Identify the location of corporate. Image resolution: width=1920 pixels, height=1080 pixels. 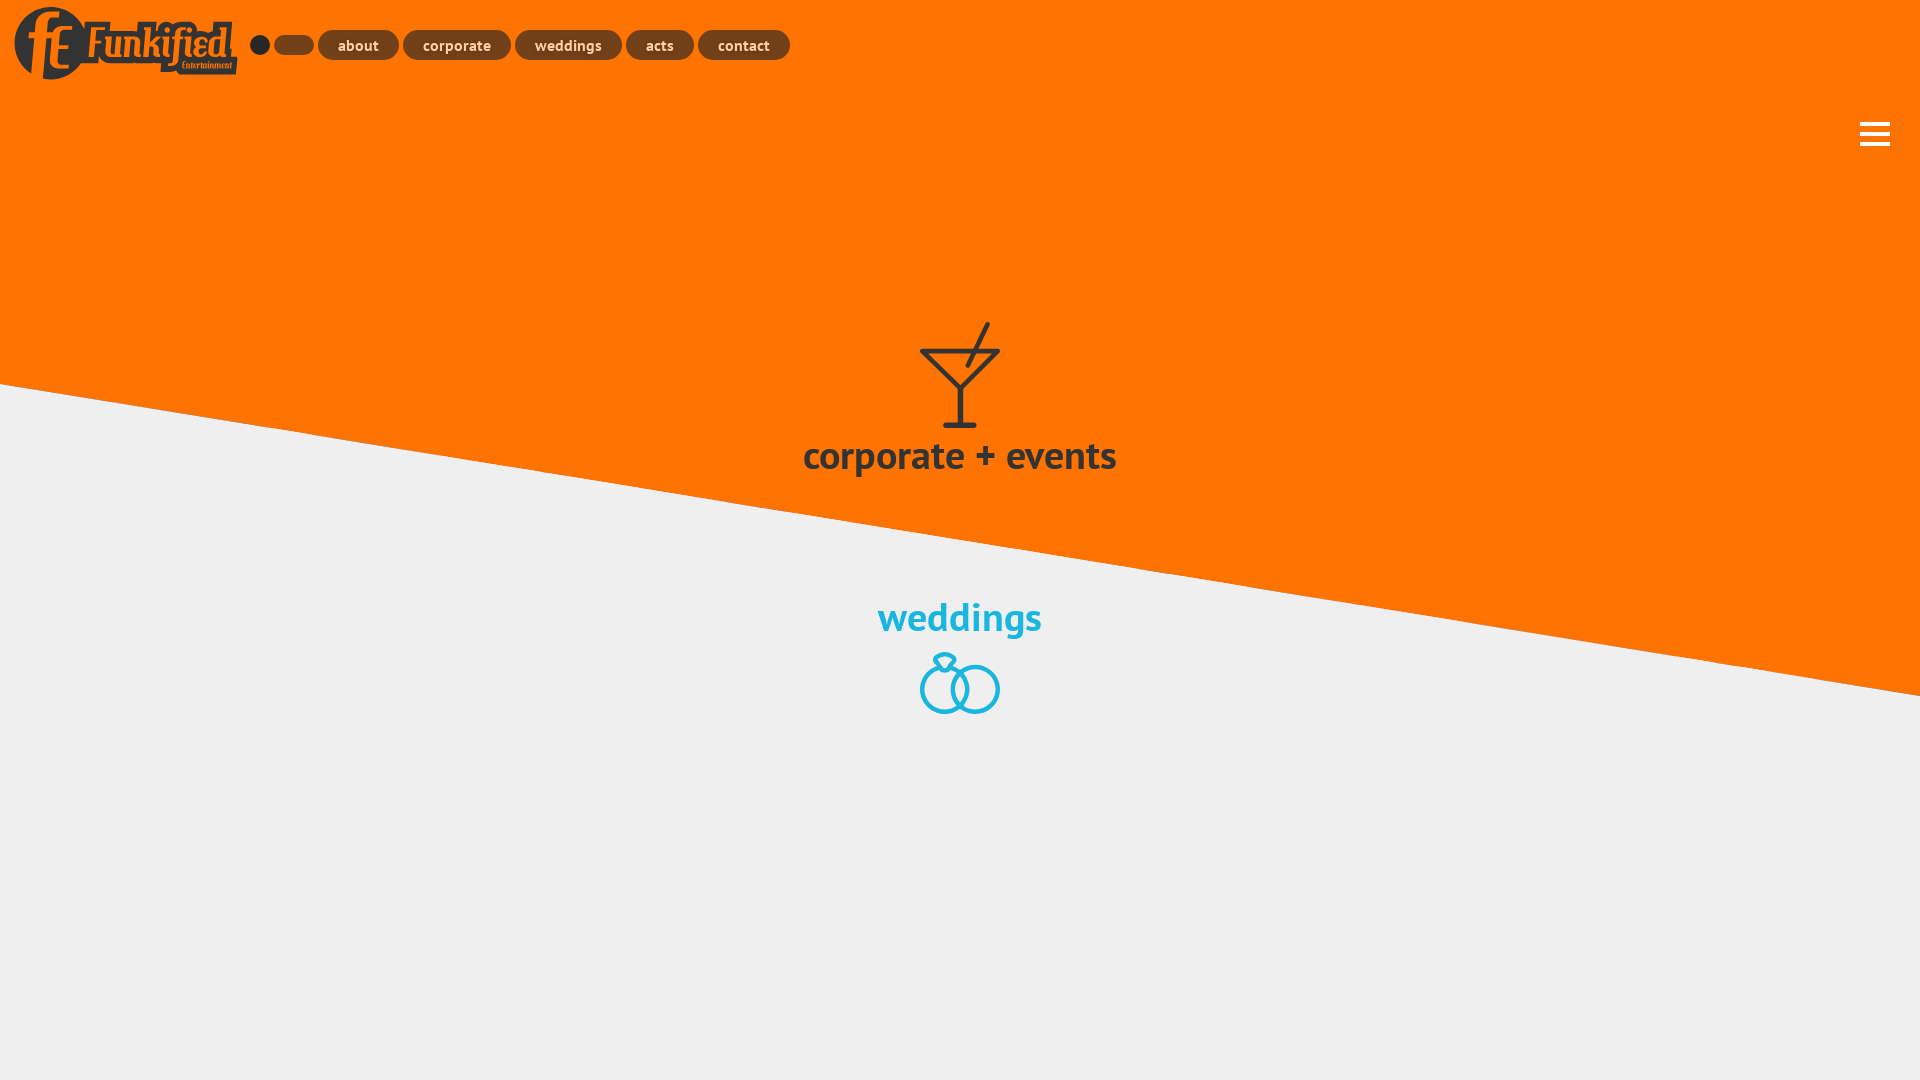
(457, 45).